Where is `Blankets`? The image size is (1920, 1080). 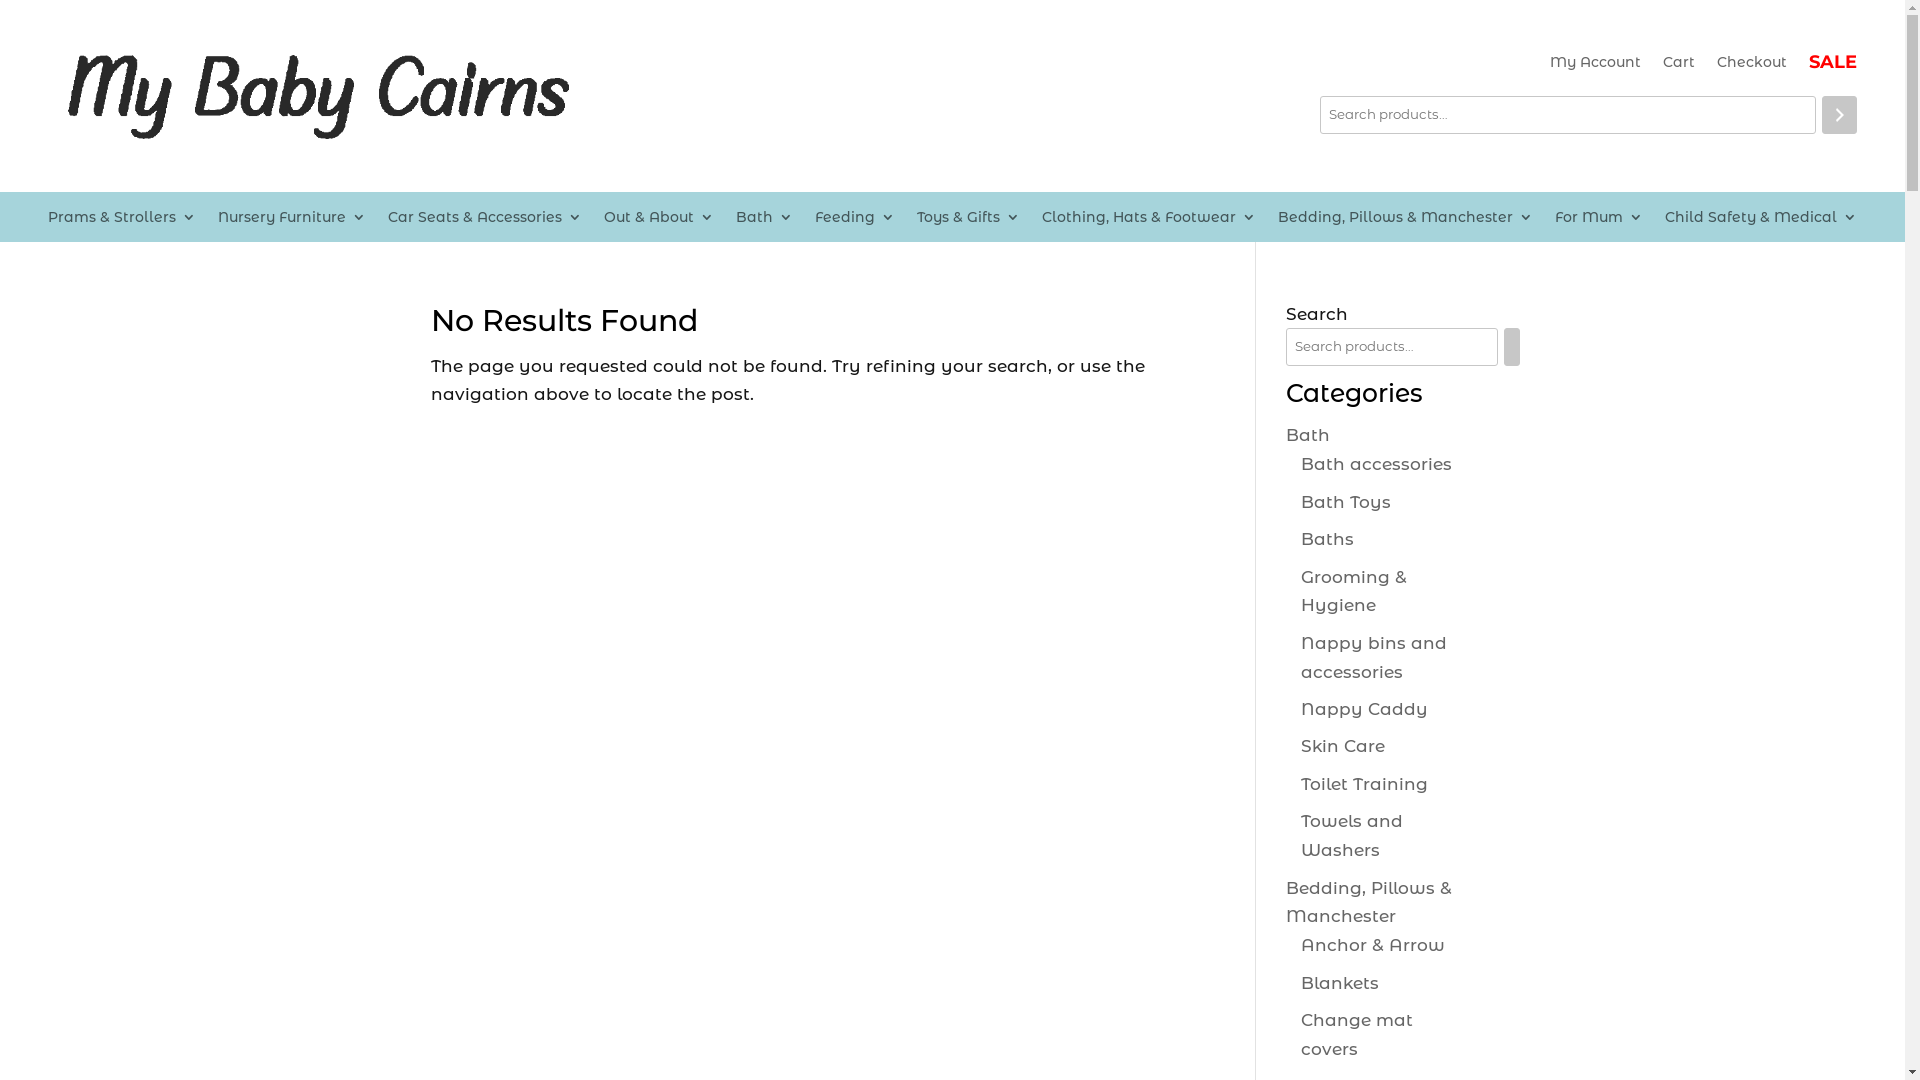
Blankets is located at coordinates (1340, 983).